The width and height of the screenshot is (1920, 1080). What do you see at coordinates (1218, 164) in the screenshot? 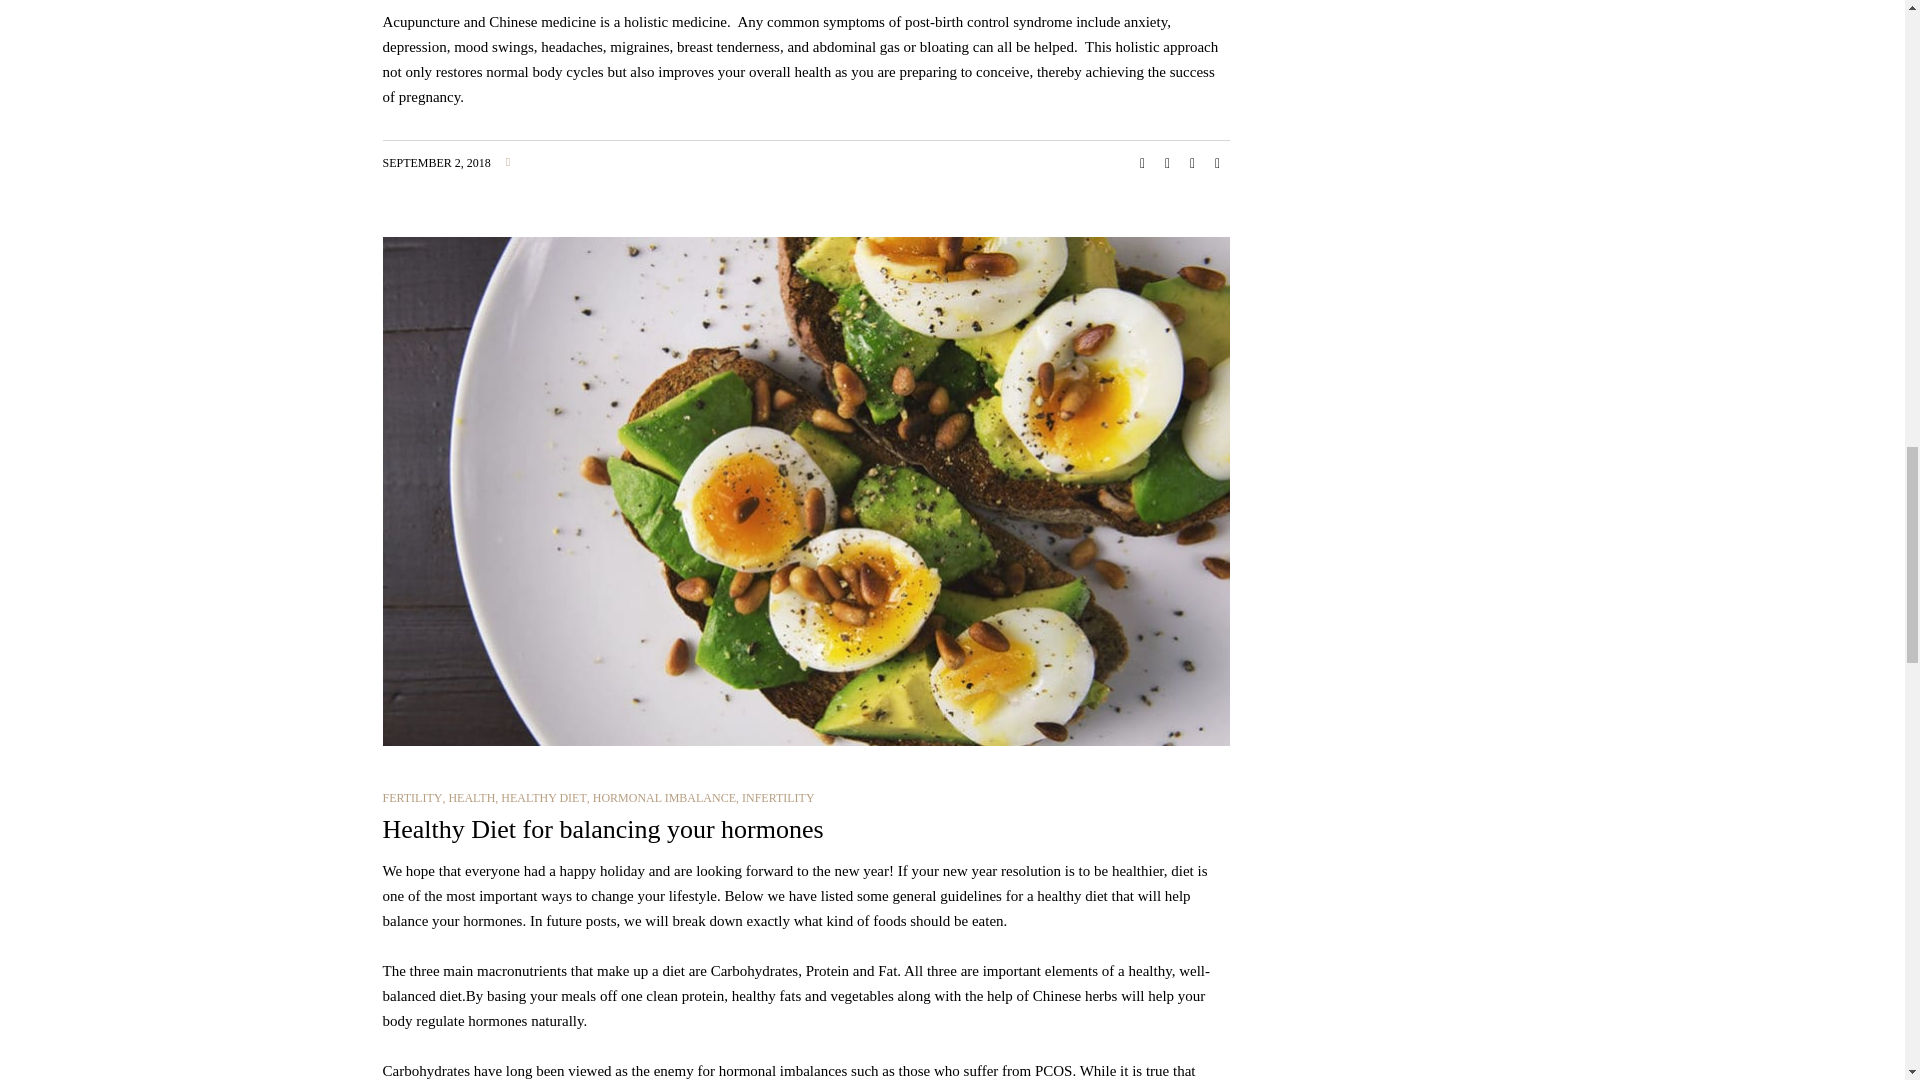
I see `Pin this` at bounding box center [1218, 164].